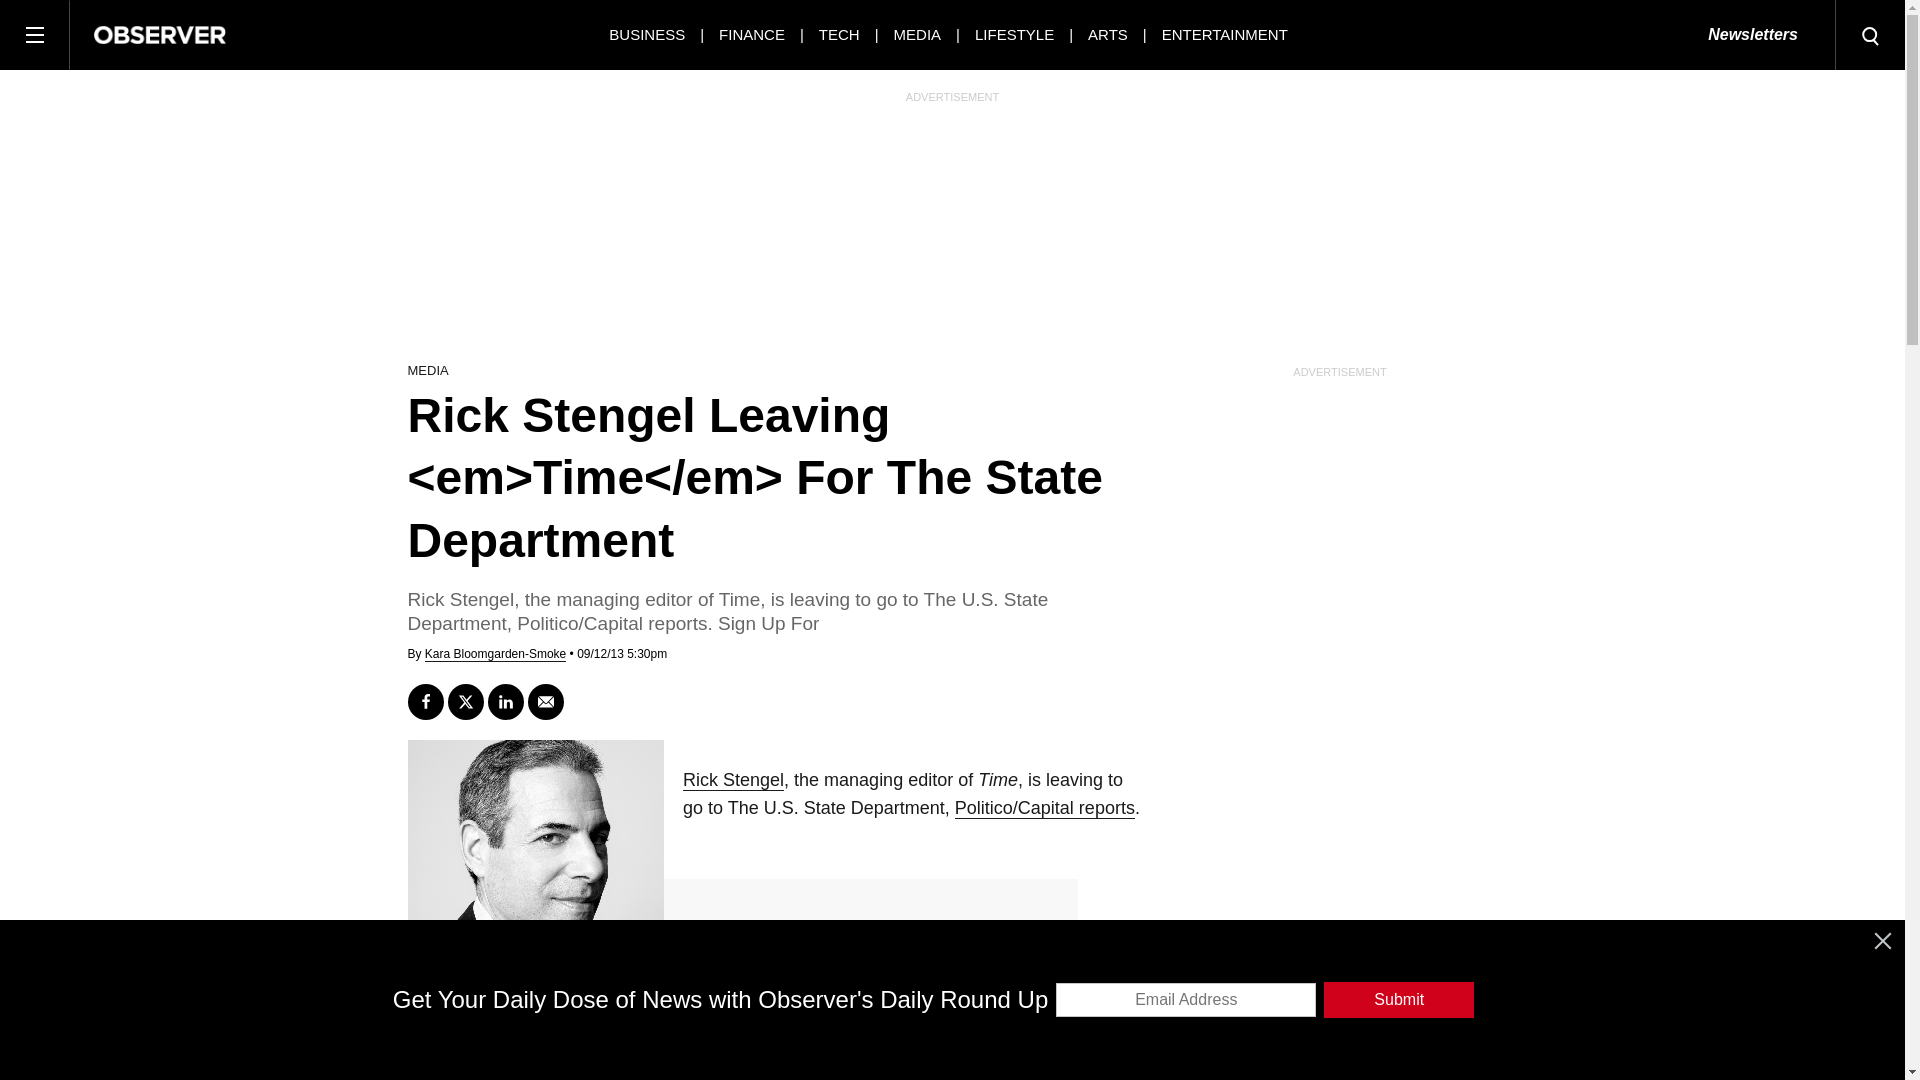 The width and height of the screenshot is (1920, 1080). I want to click on View All Posts by Kara Bloomgarden-Smoke, so click(495, 654).